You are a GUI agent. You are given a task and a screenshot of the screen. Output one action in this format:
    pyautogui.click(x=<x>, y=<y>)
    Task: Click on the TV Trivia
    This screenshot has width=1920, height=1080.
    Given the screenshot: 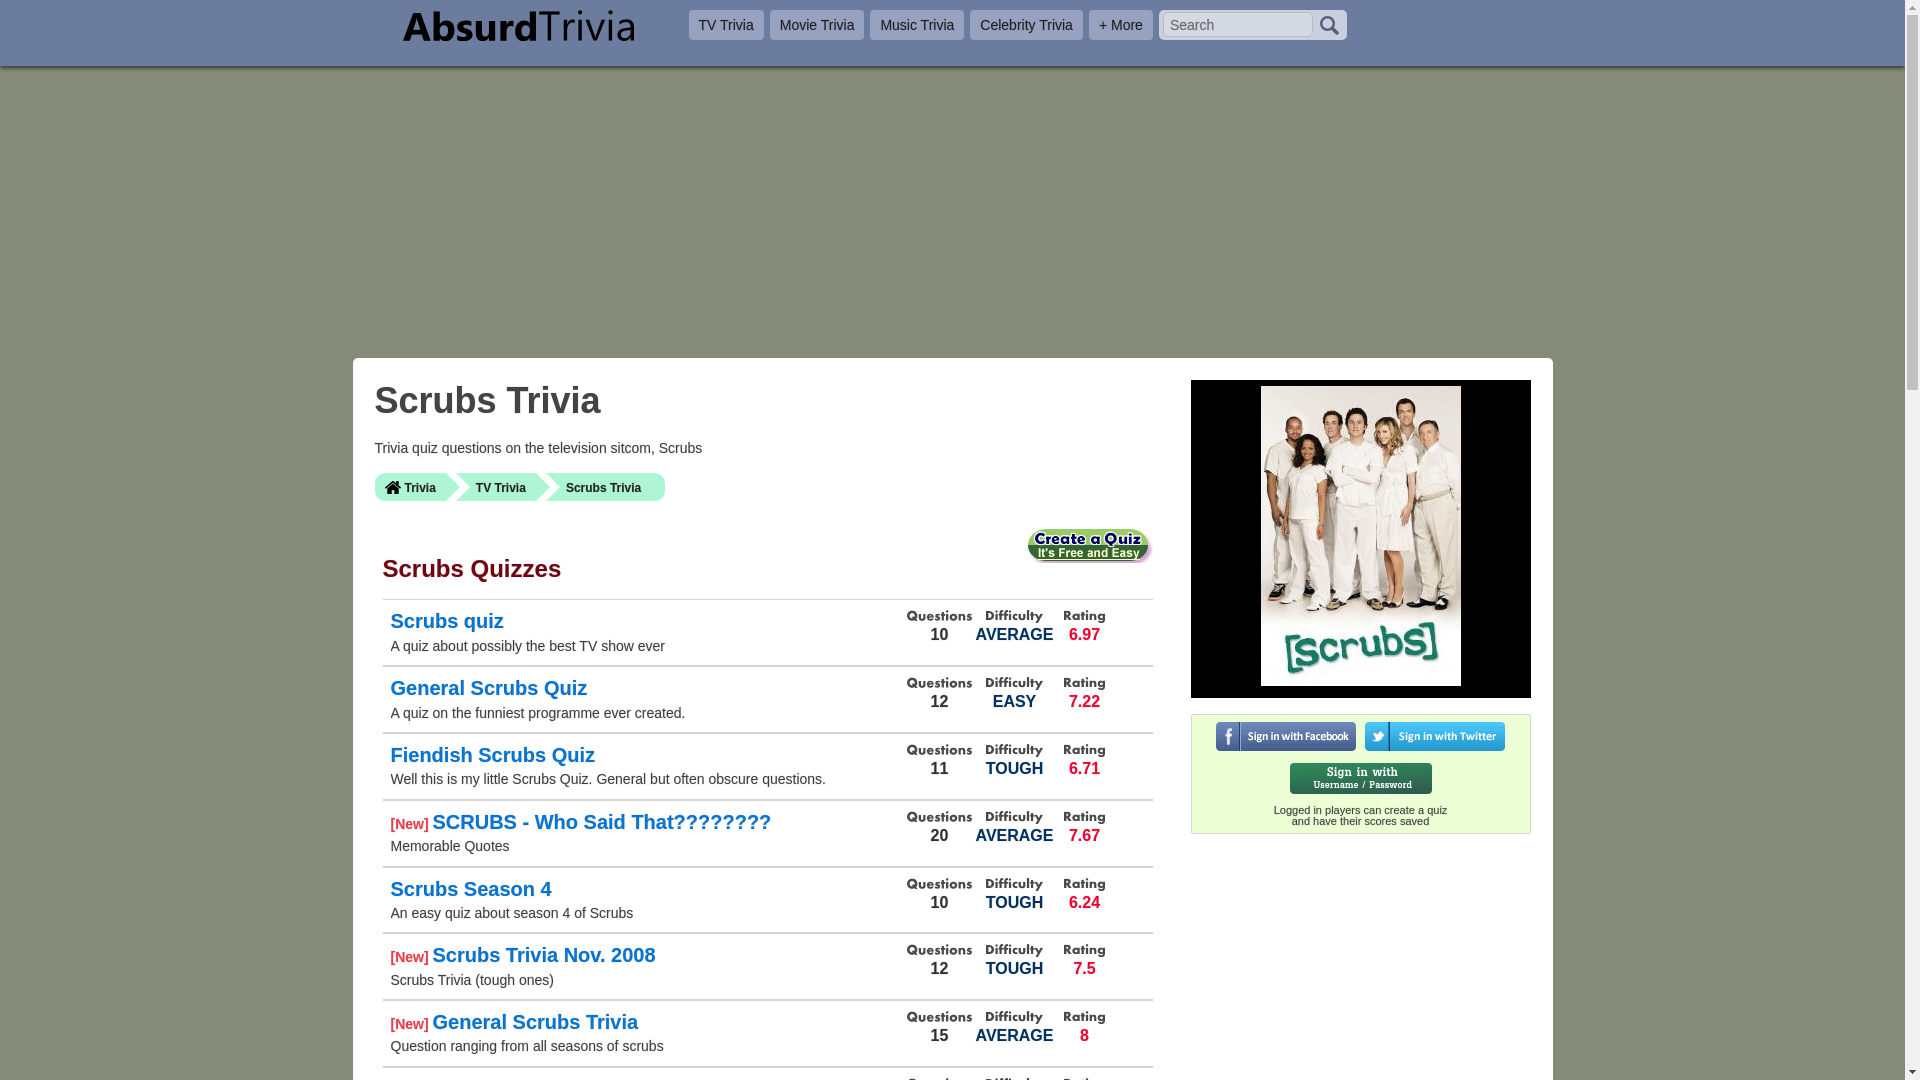 What is the action you would take?
    pyautogui.click(x=724, y=24)
    